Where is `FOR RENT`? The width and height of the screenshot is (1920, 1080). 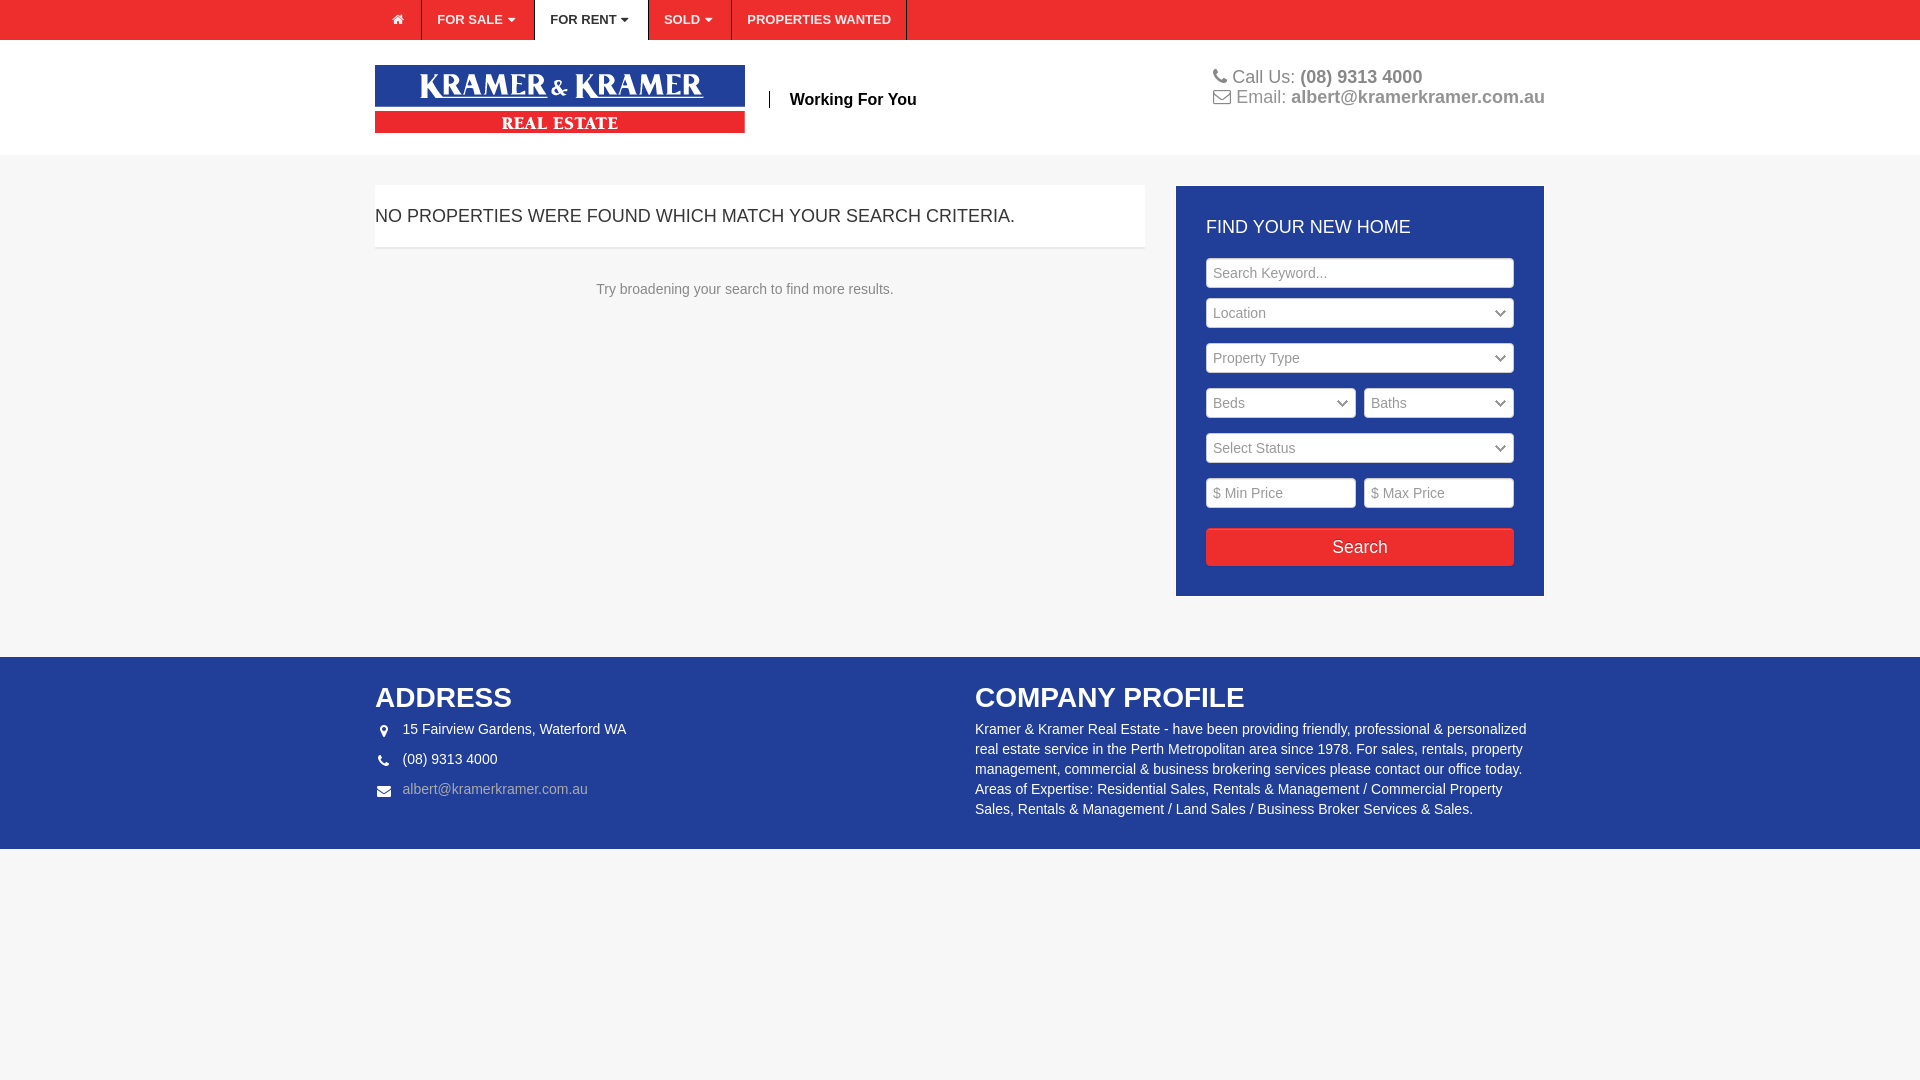 FOR RENT is located at coordinates (592, 20).